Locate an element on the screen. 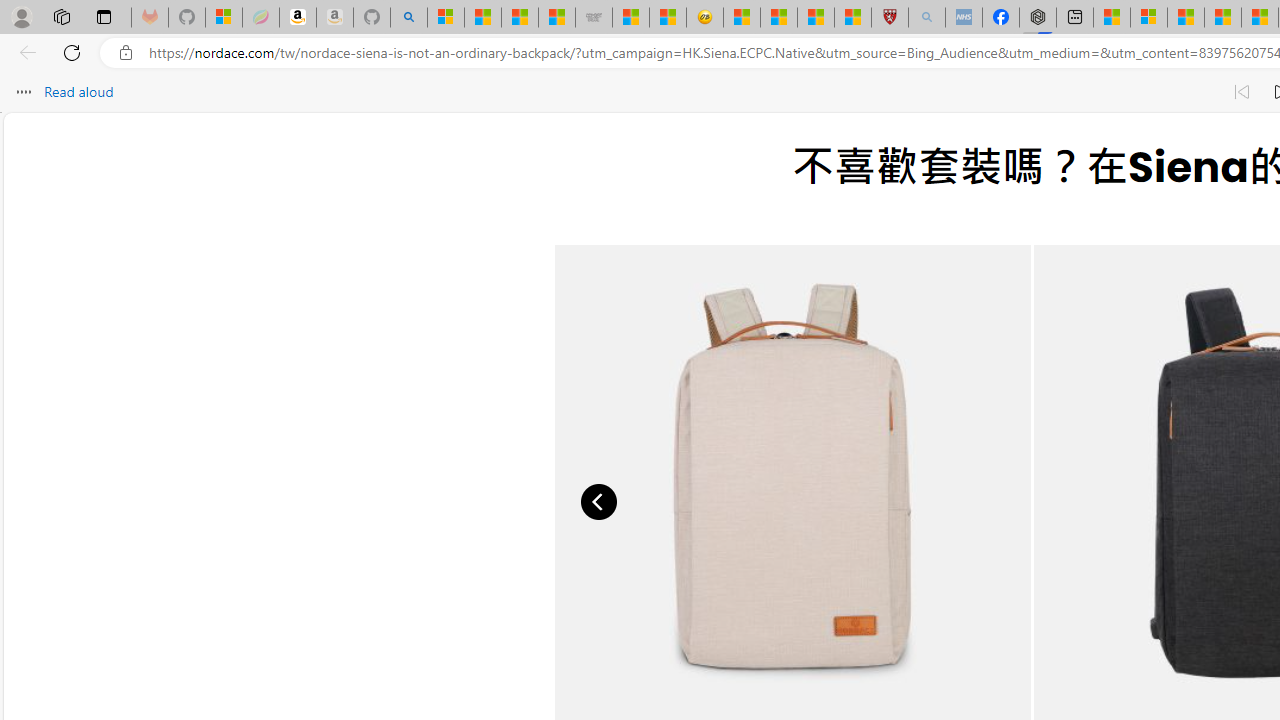  Science - MSN is located at coordinates (816, 18).